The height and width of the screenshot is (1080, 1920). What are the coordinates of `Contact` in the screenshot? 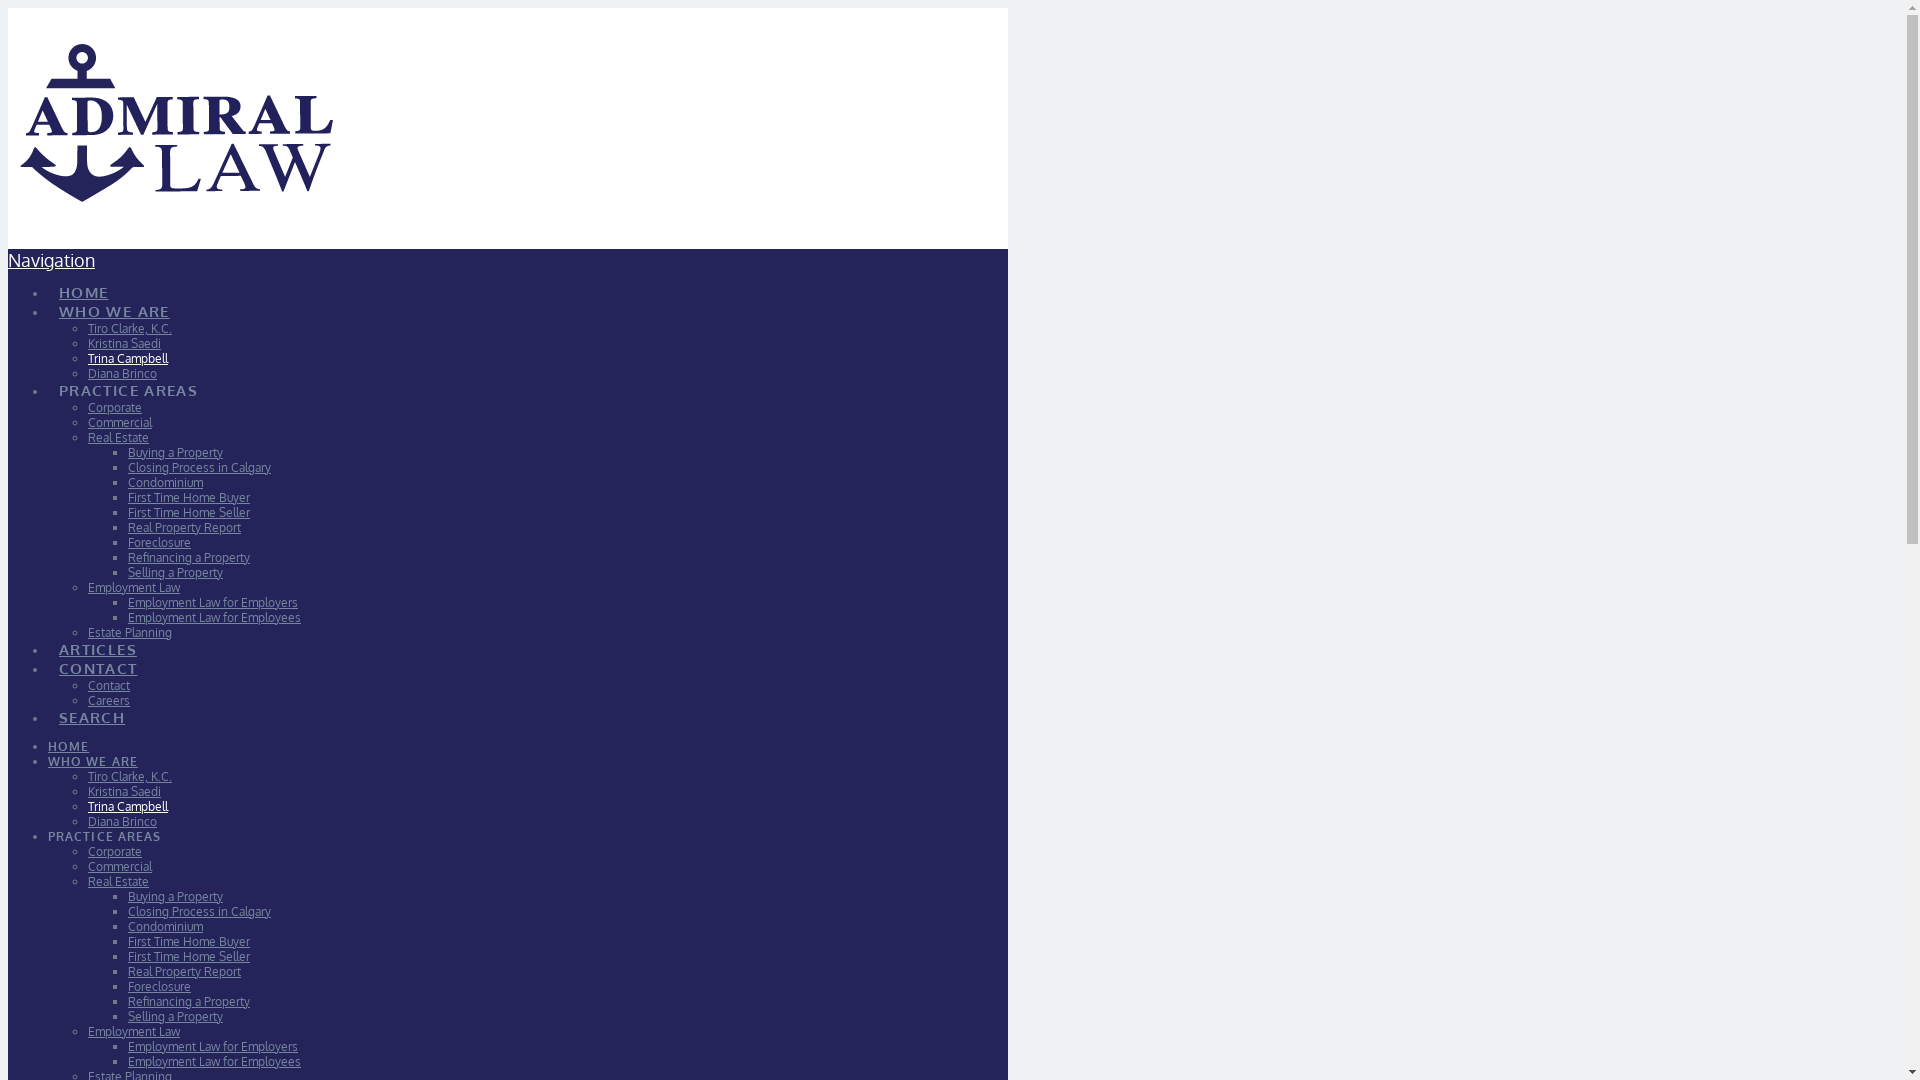 It's located at (109, 686).